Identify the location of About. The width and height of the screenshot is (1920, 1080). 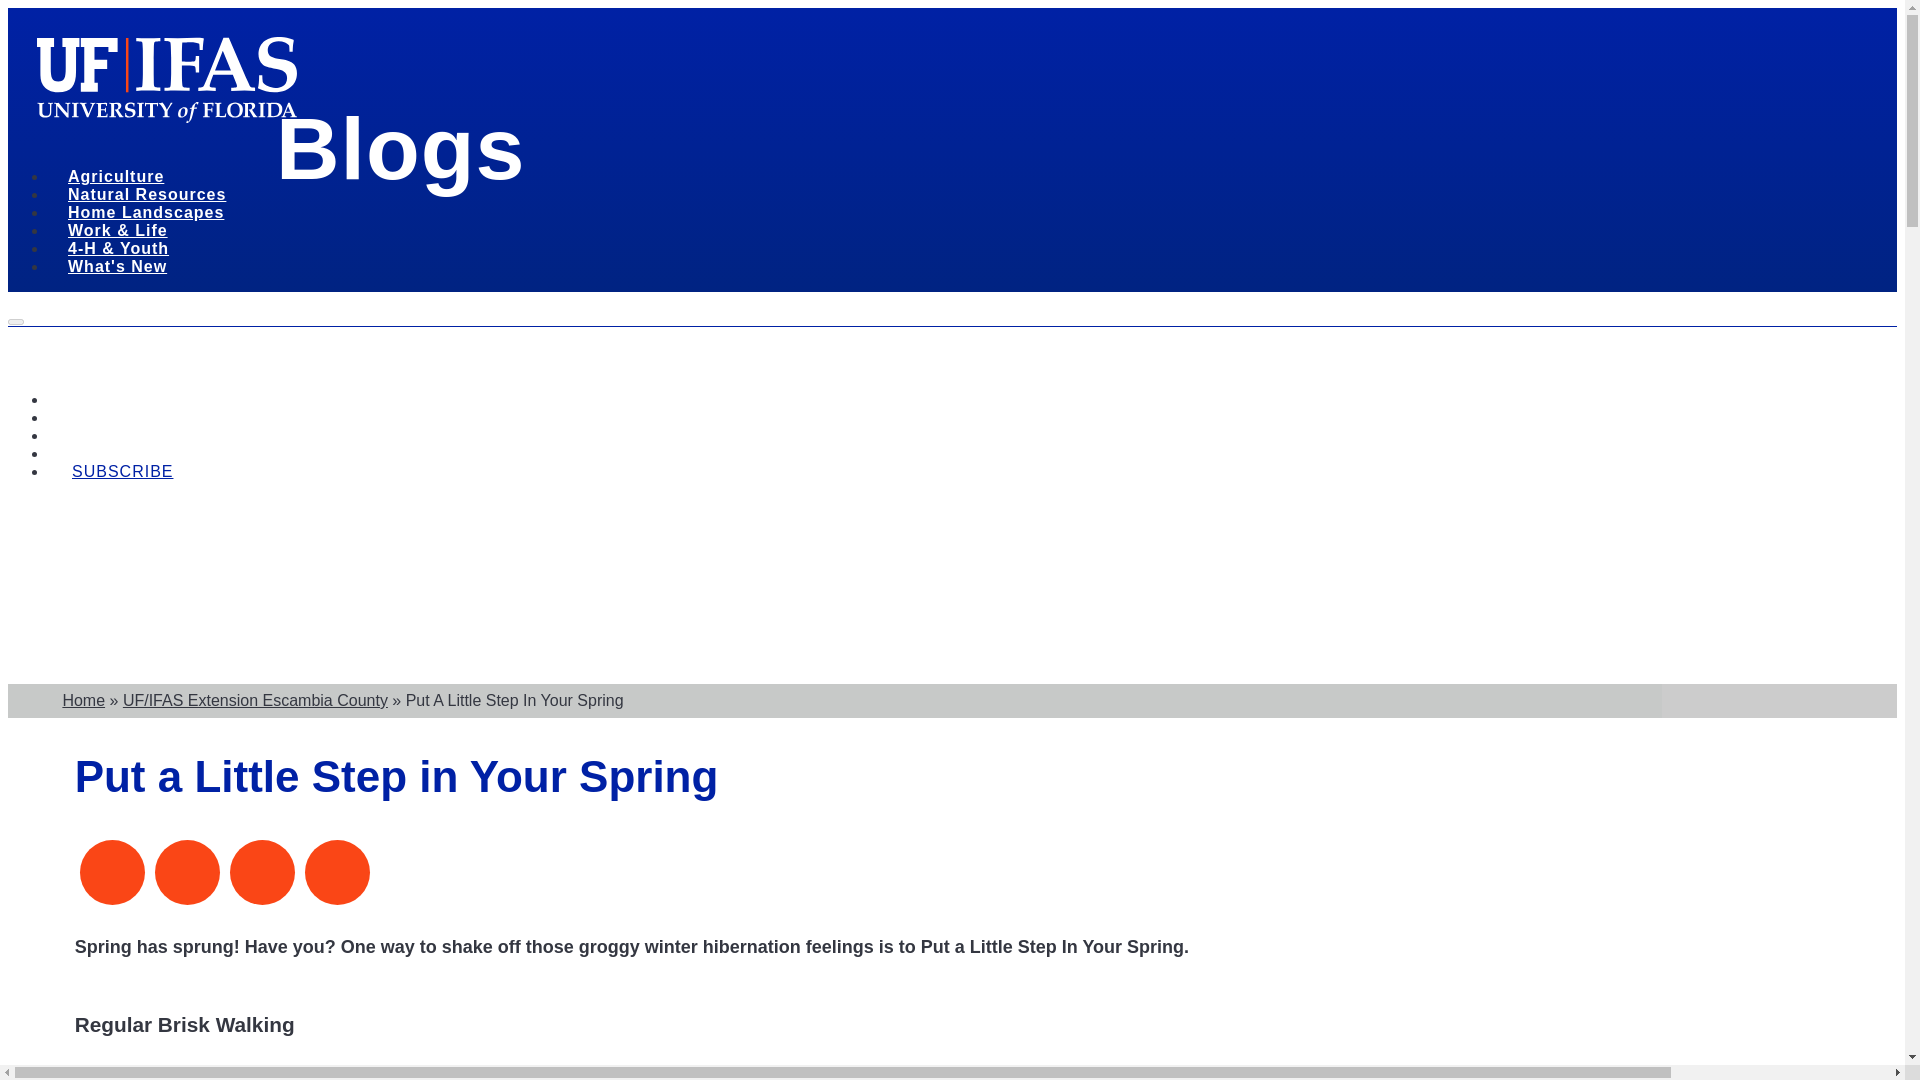
(69, 418).